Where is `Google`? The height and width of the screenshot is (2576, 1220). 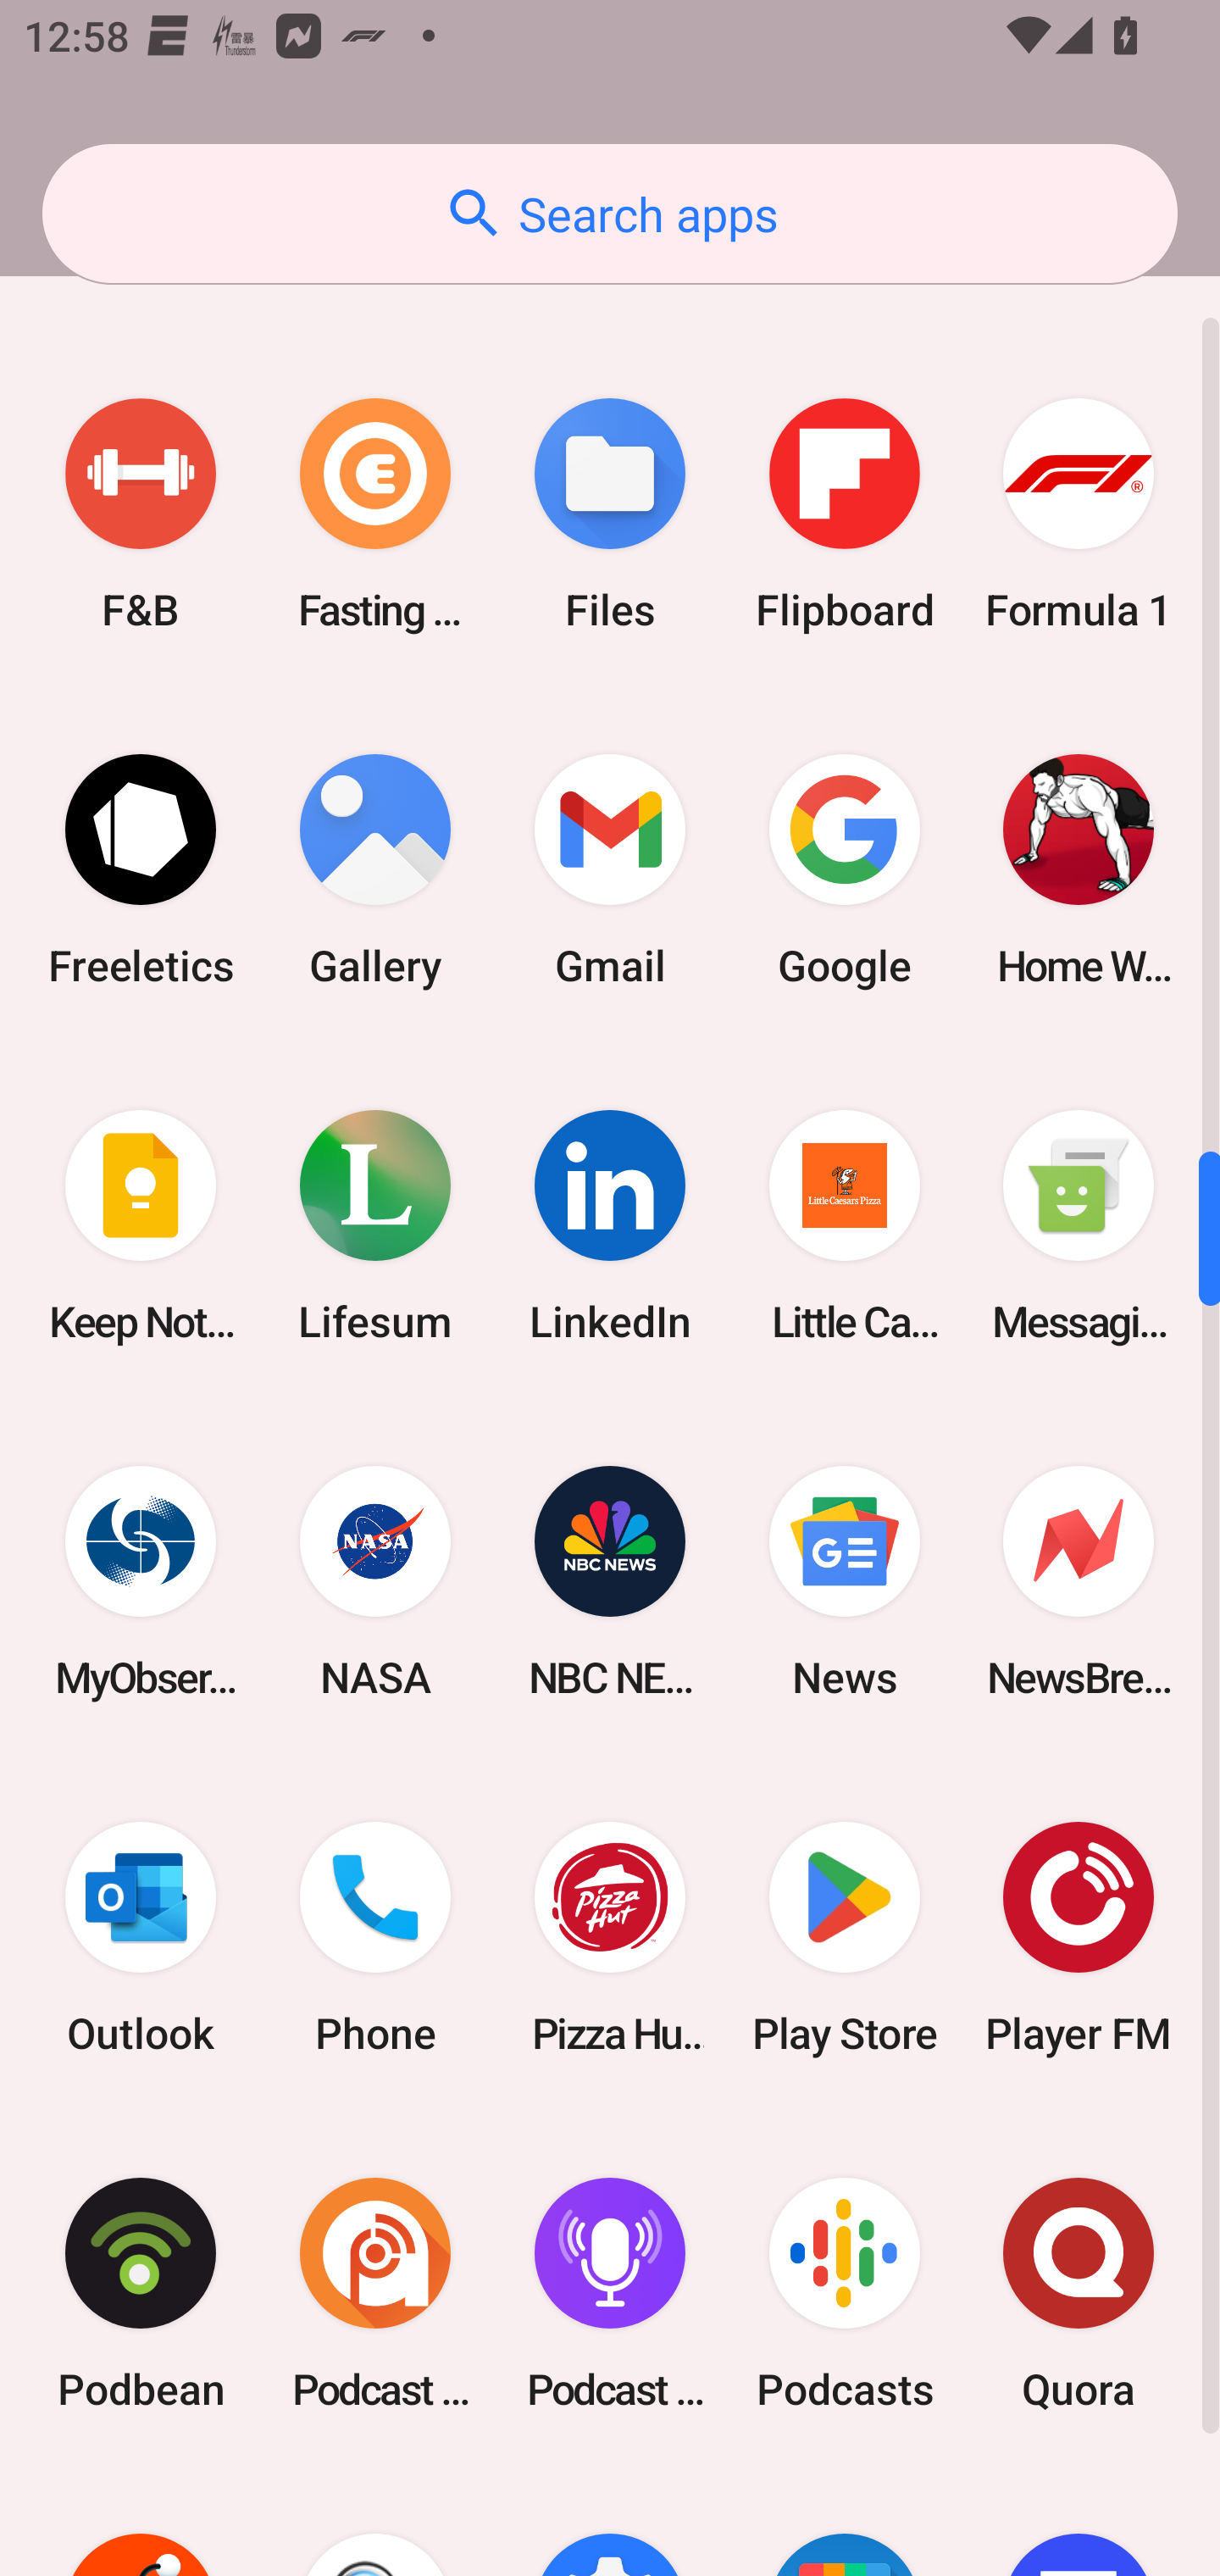 Google is located at coordinates (844, 870).